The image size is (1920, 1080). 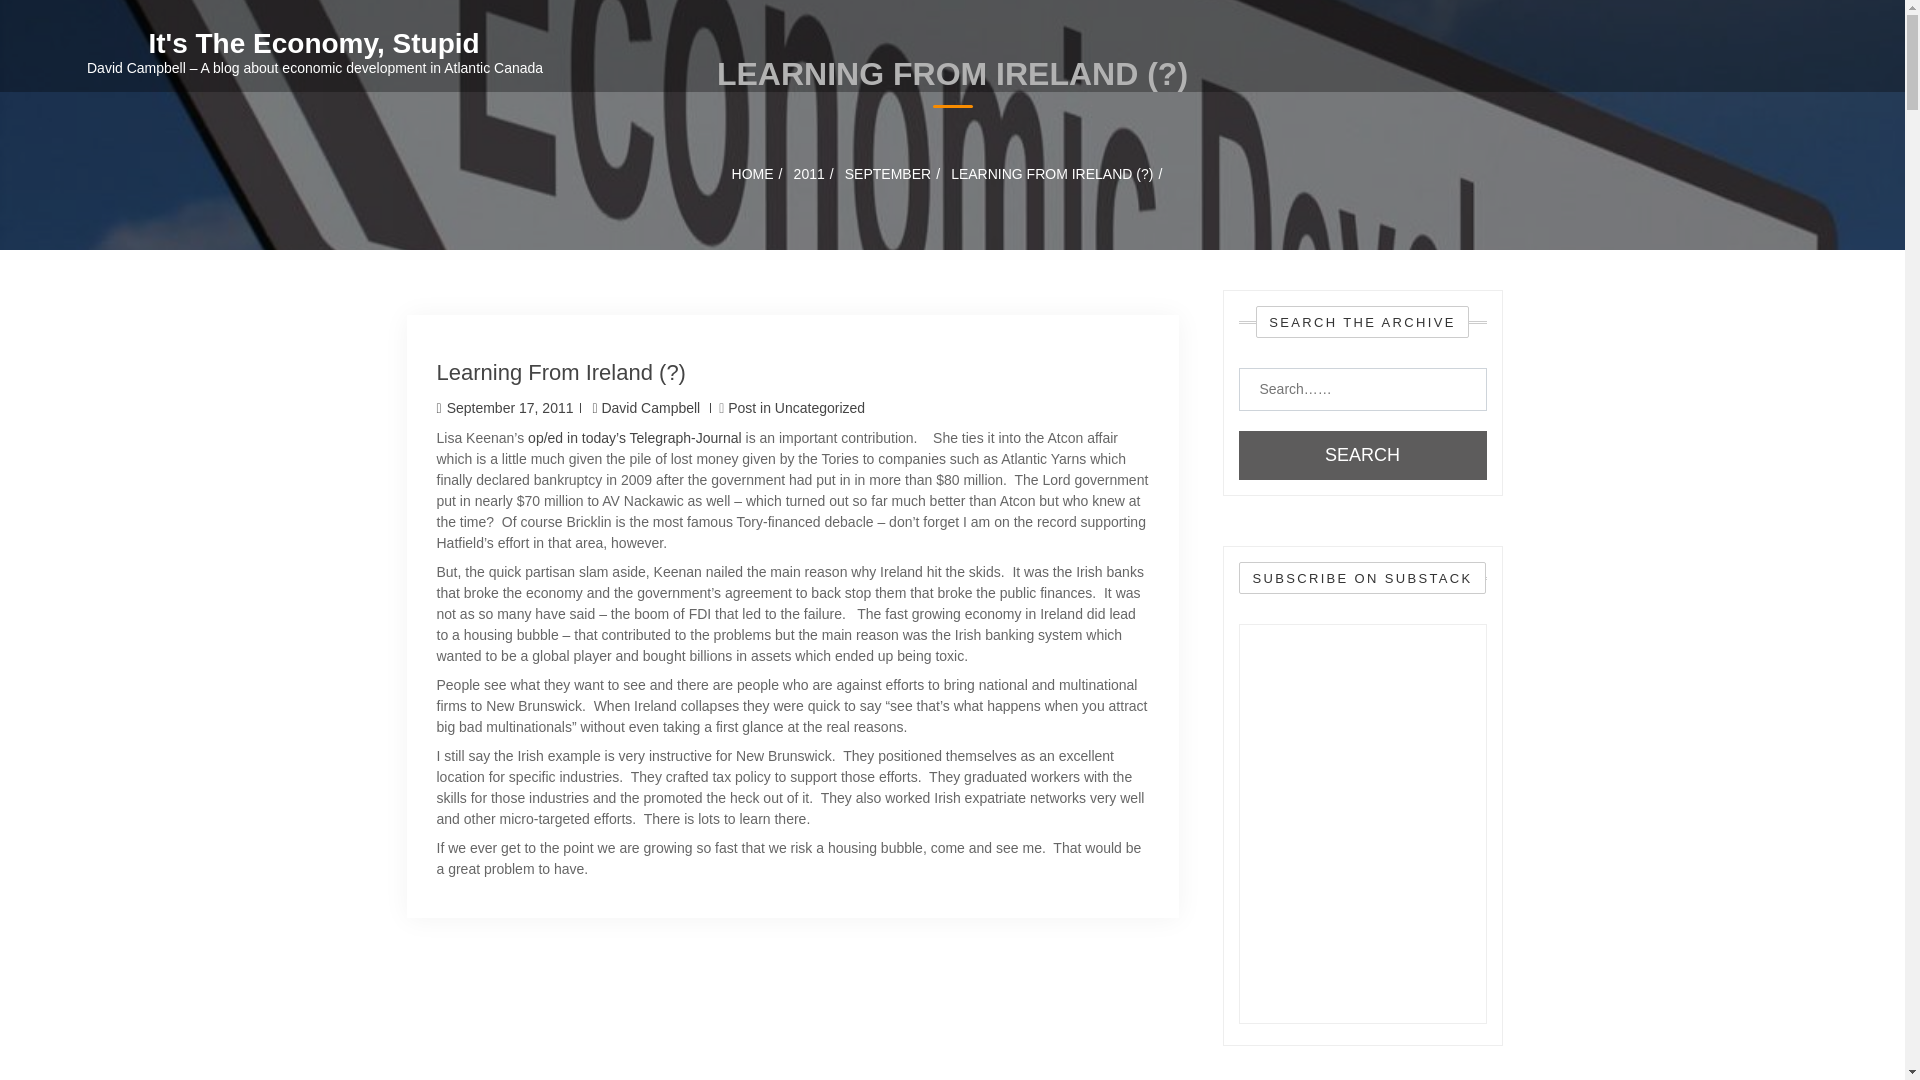 What do you see at coordinates (751, 407) in the screenshot?
I see `Post in` at bounding box center [751, 407].